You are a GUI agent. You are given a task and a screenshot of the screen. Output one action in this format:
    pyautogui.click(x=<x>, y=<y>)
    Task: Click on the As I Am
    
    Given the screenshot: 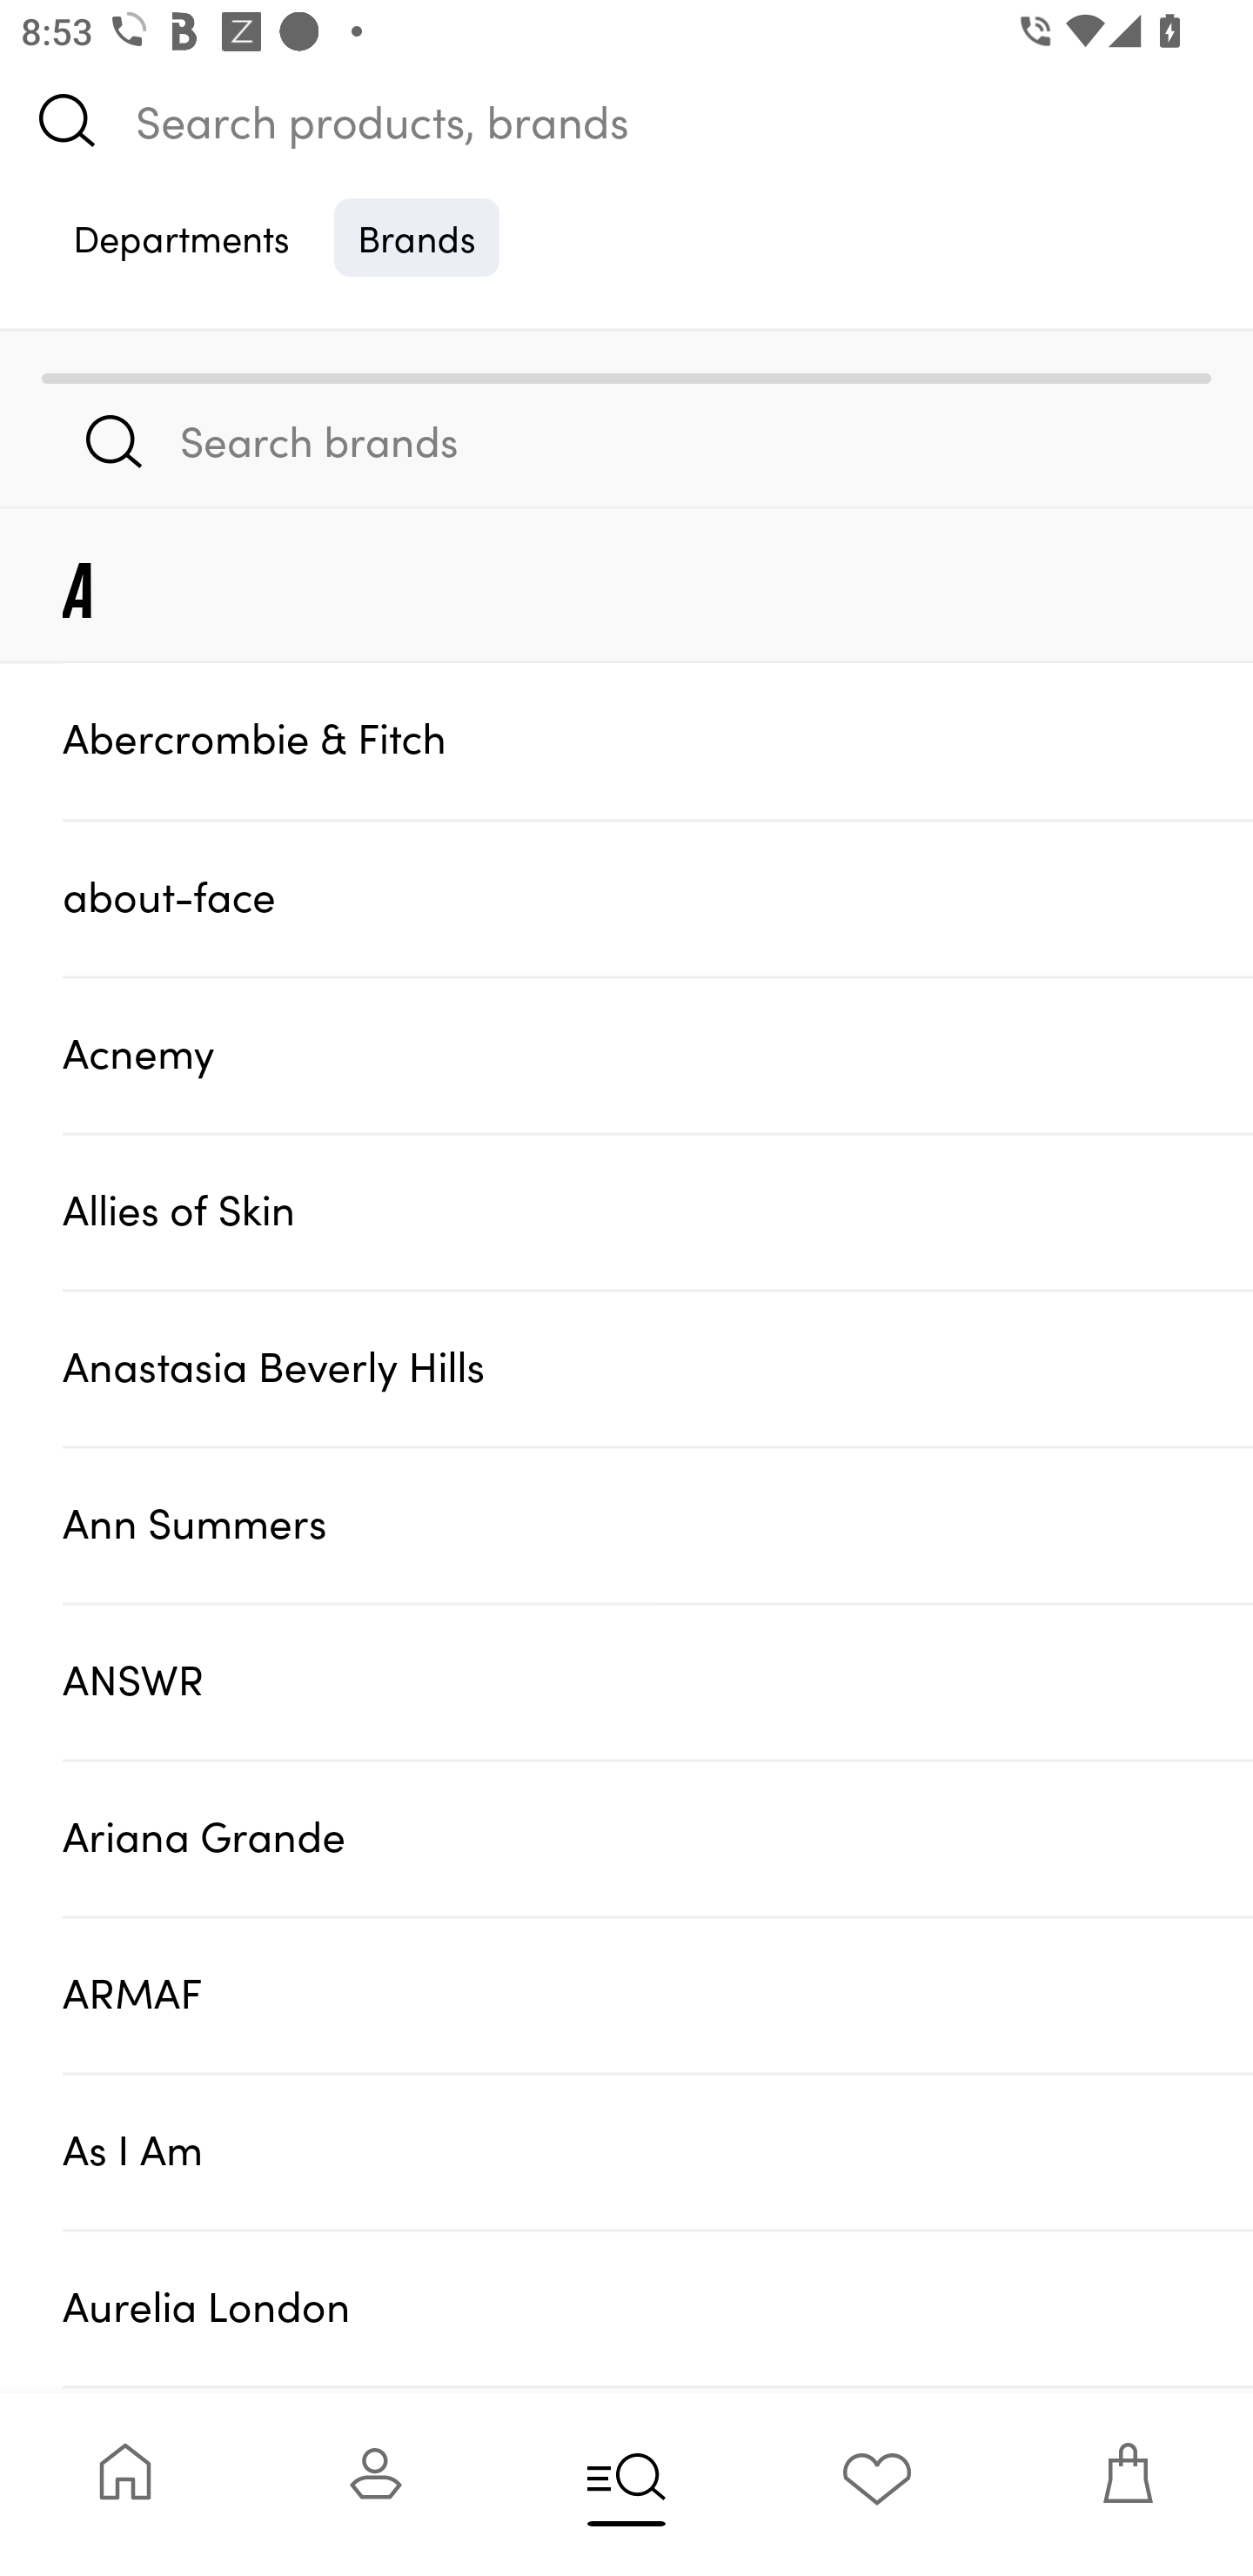 What is the action you would take?
    pyautogui.click(x=658, y=2151)
    